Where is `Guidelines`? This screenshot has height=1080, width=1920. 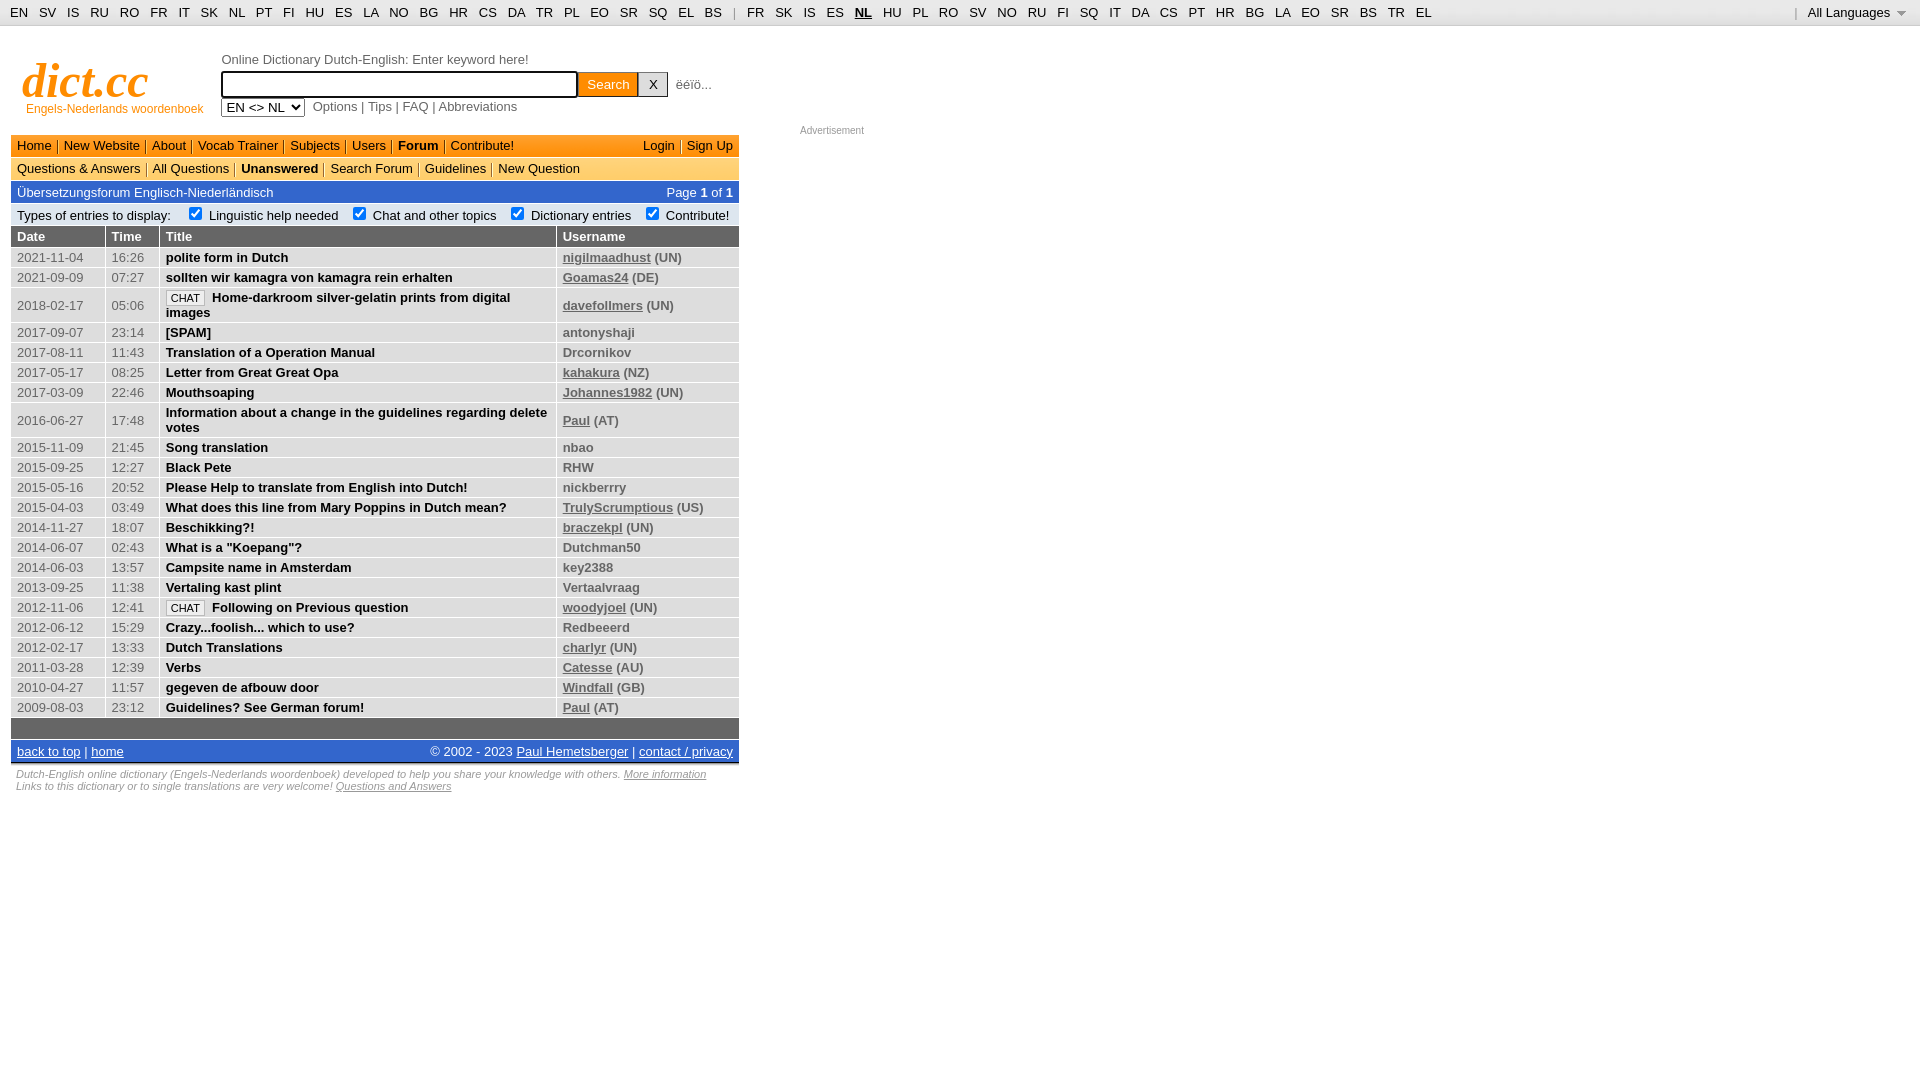 Guidelines is located at coordinates (456, 168).